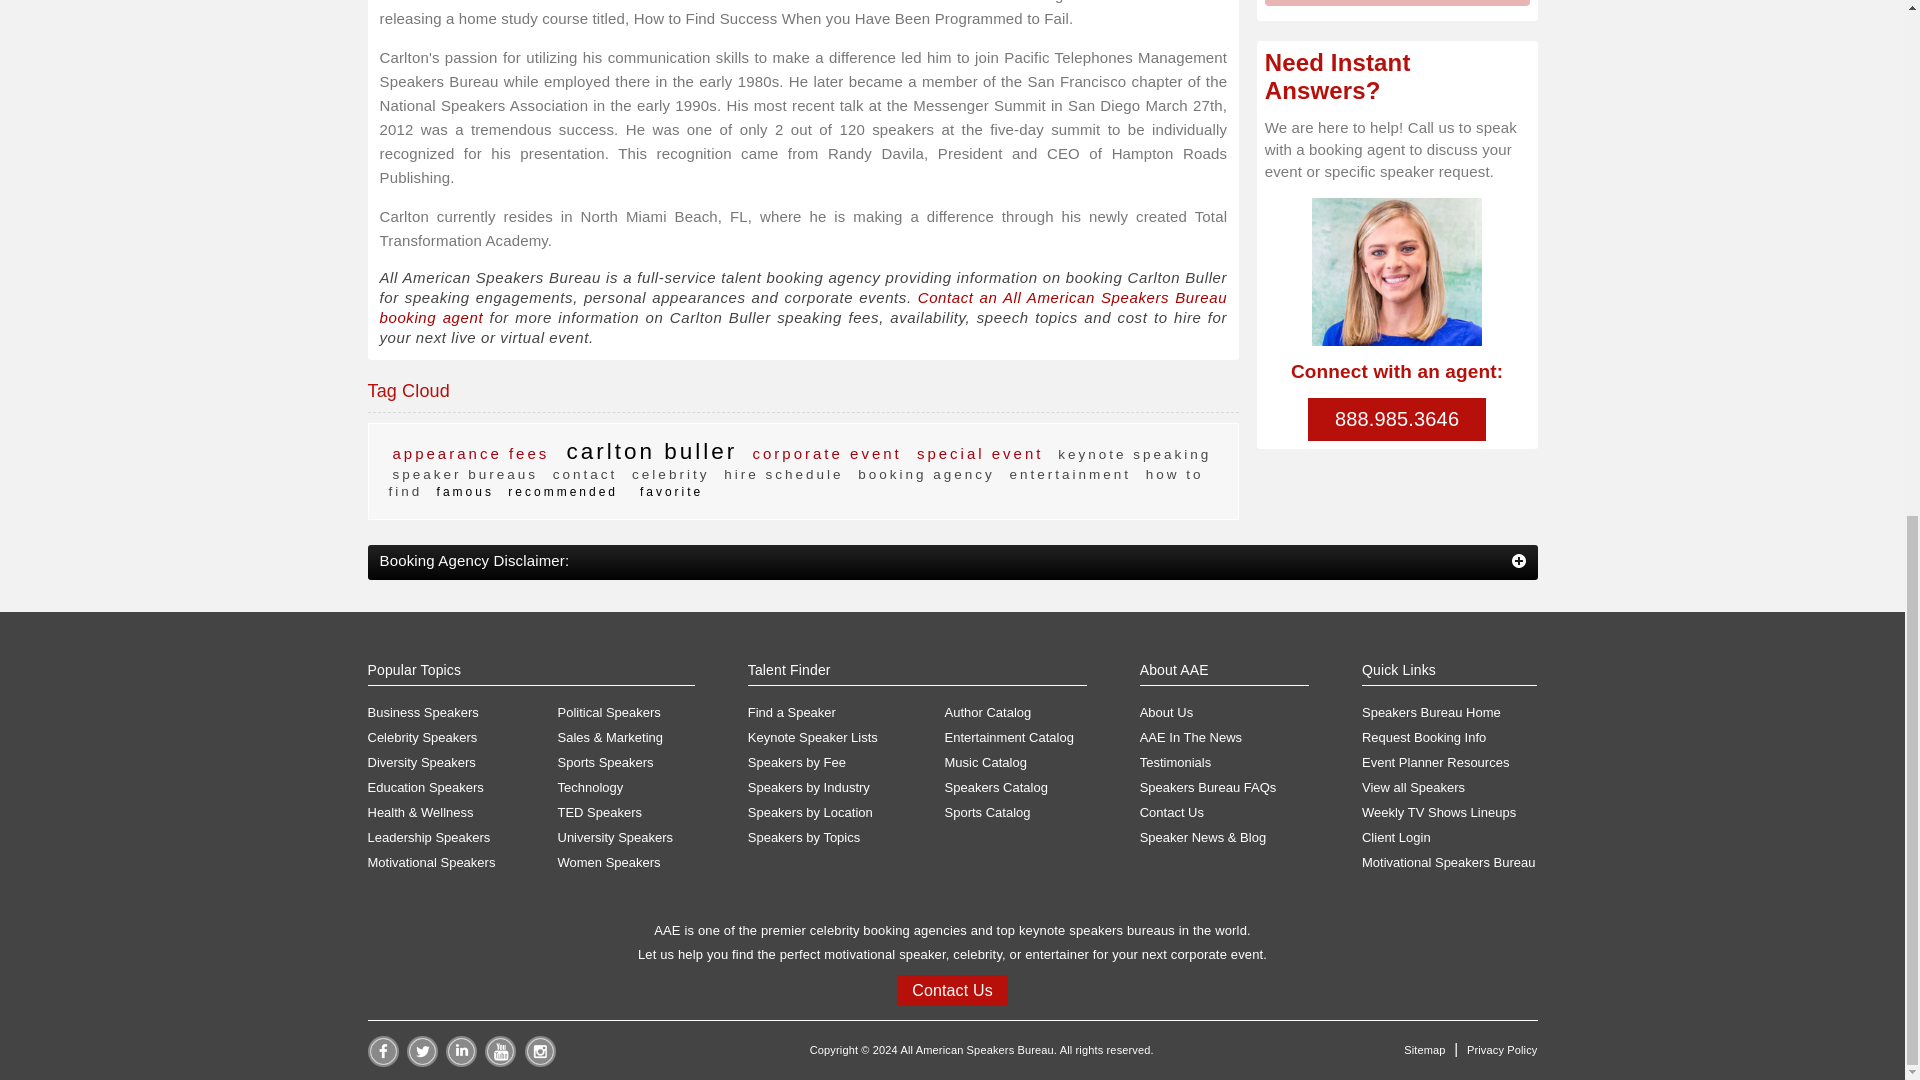  What do you see at coordinates (540, 1062) in the screenshot?
I see `Instagram` at bounding box center [540, 1062].